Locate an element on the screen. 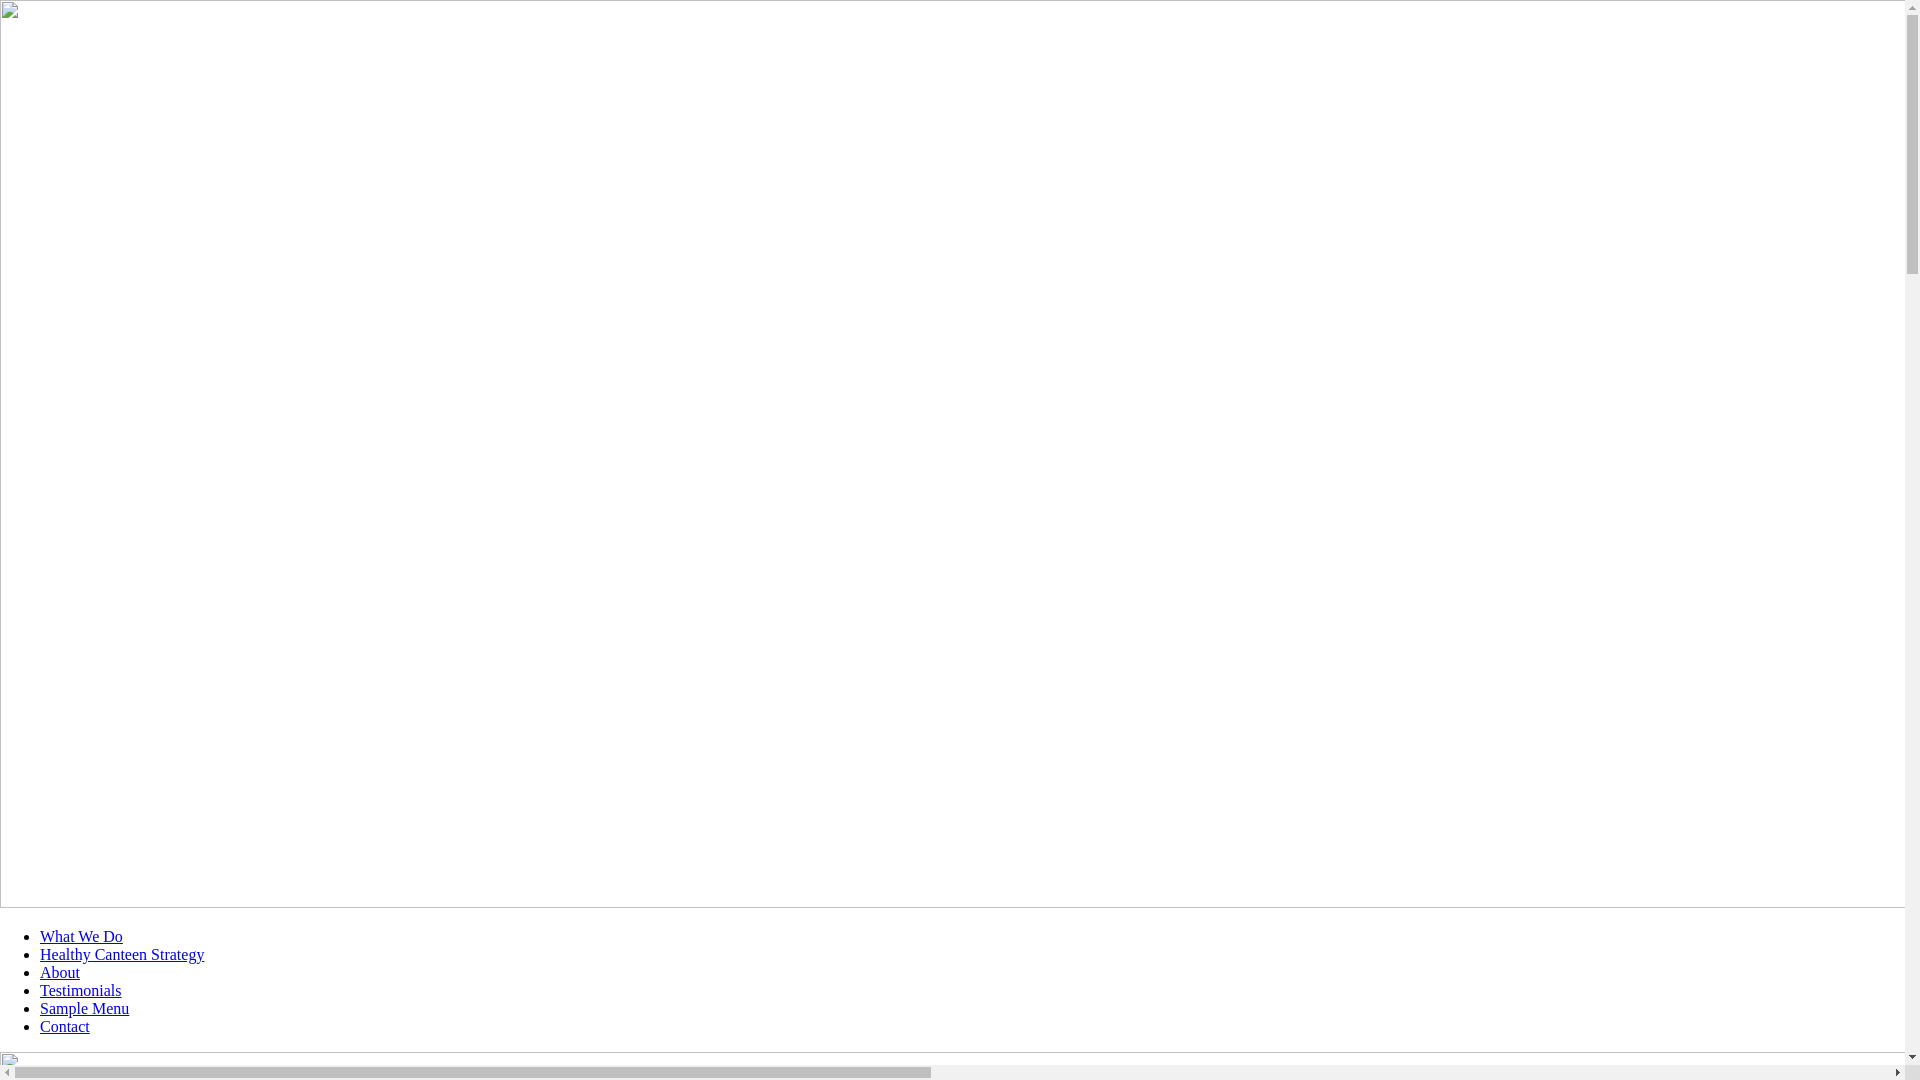  About is located at coordinates (60, 972).